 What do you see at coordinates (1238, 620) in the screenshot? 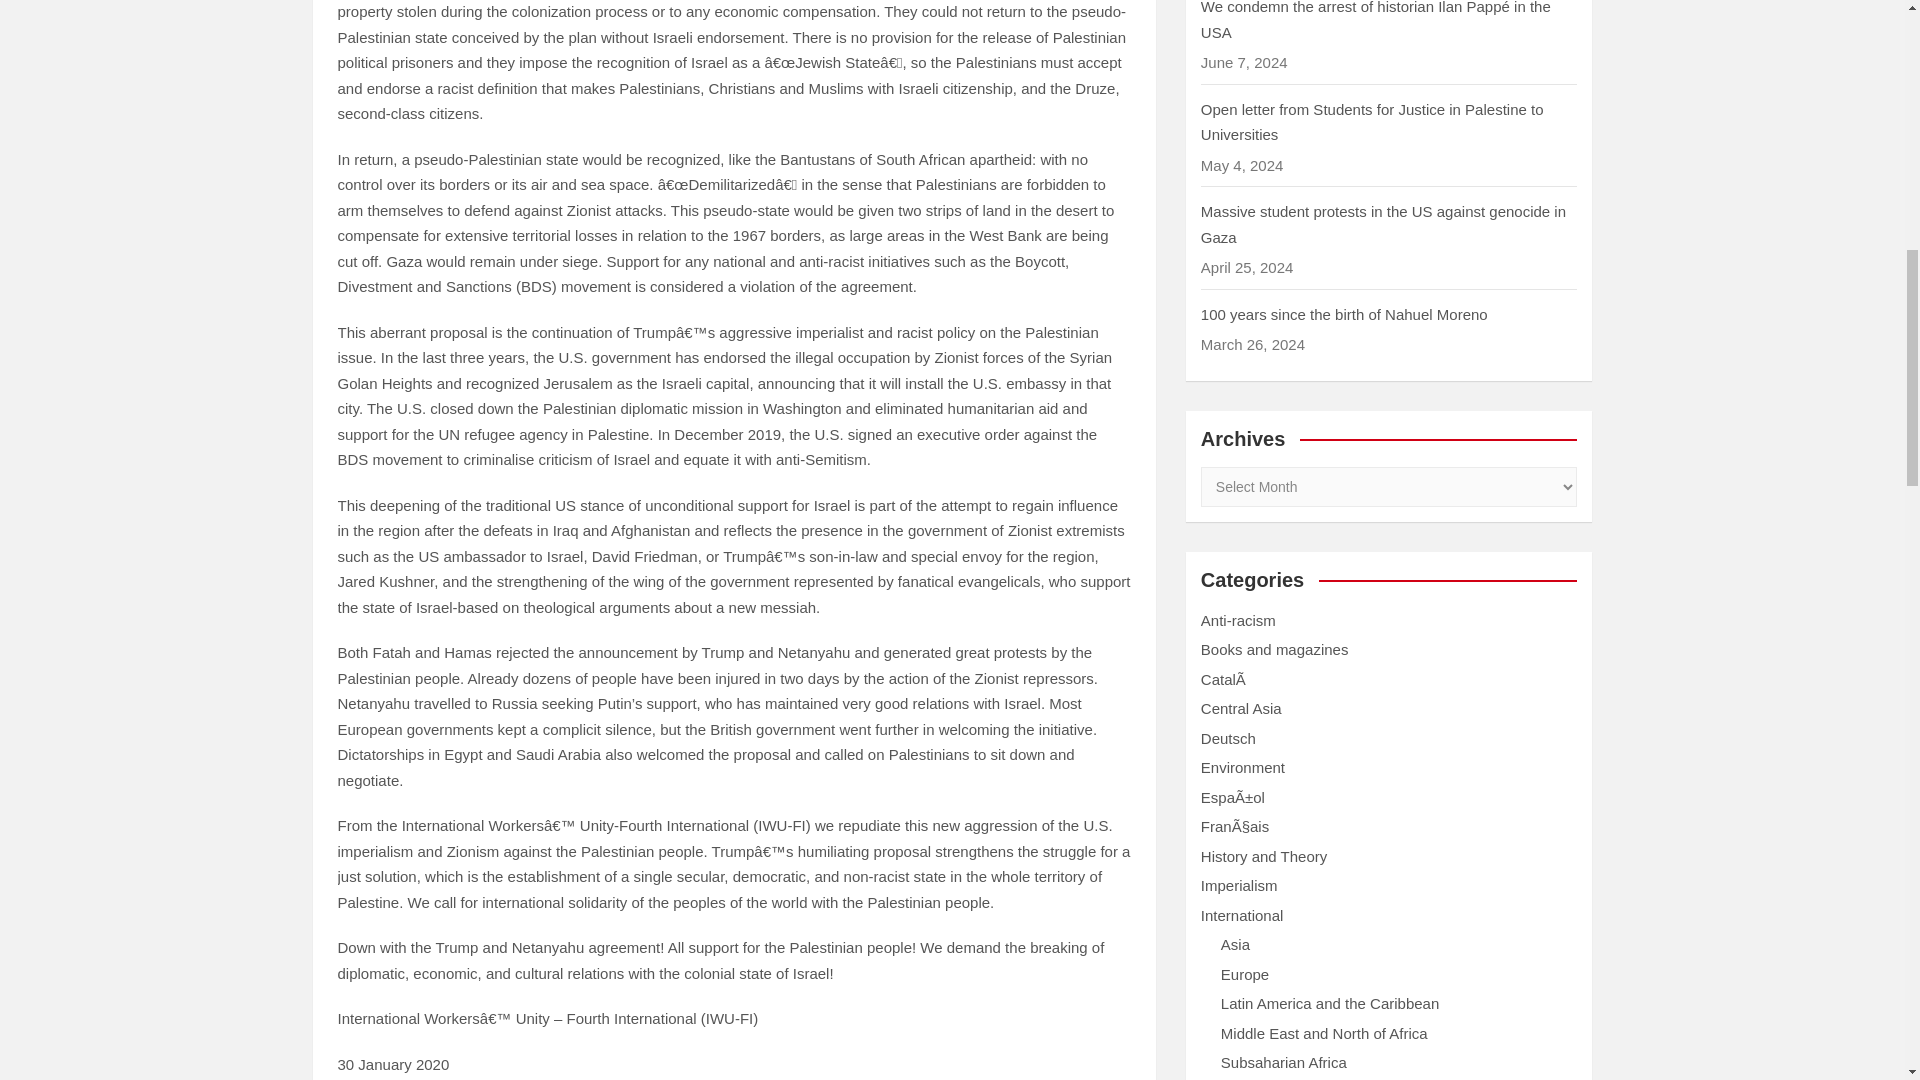
I see `Anti-racism` at bounding box center [1238, 620].